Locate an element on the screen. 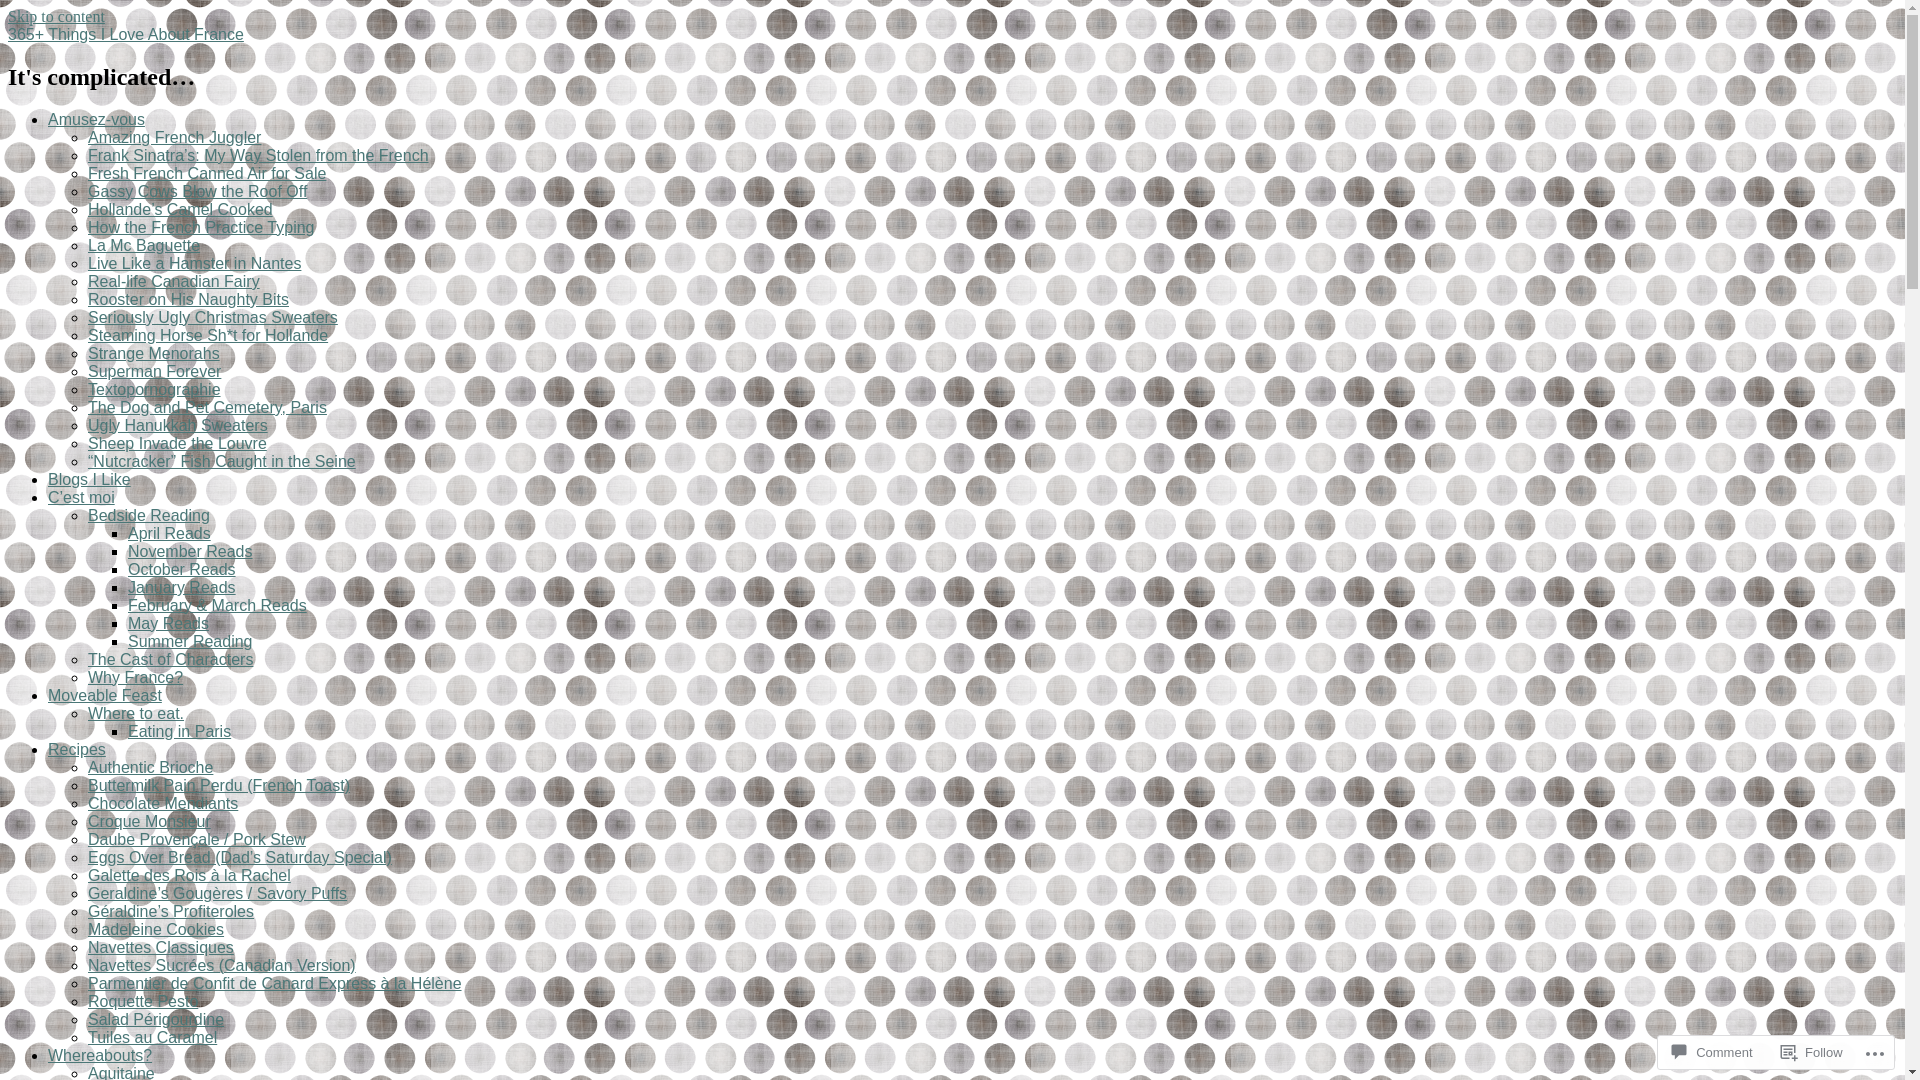 The width and height of the screenshot is (1920, 1080). Amusez-vous is located at coordinates (96, 120).